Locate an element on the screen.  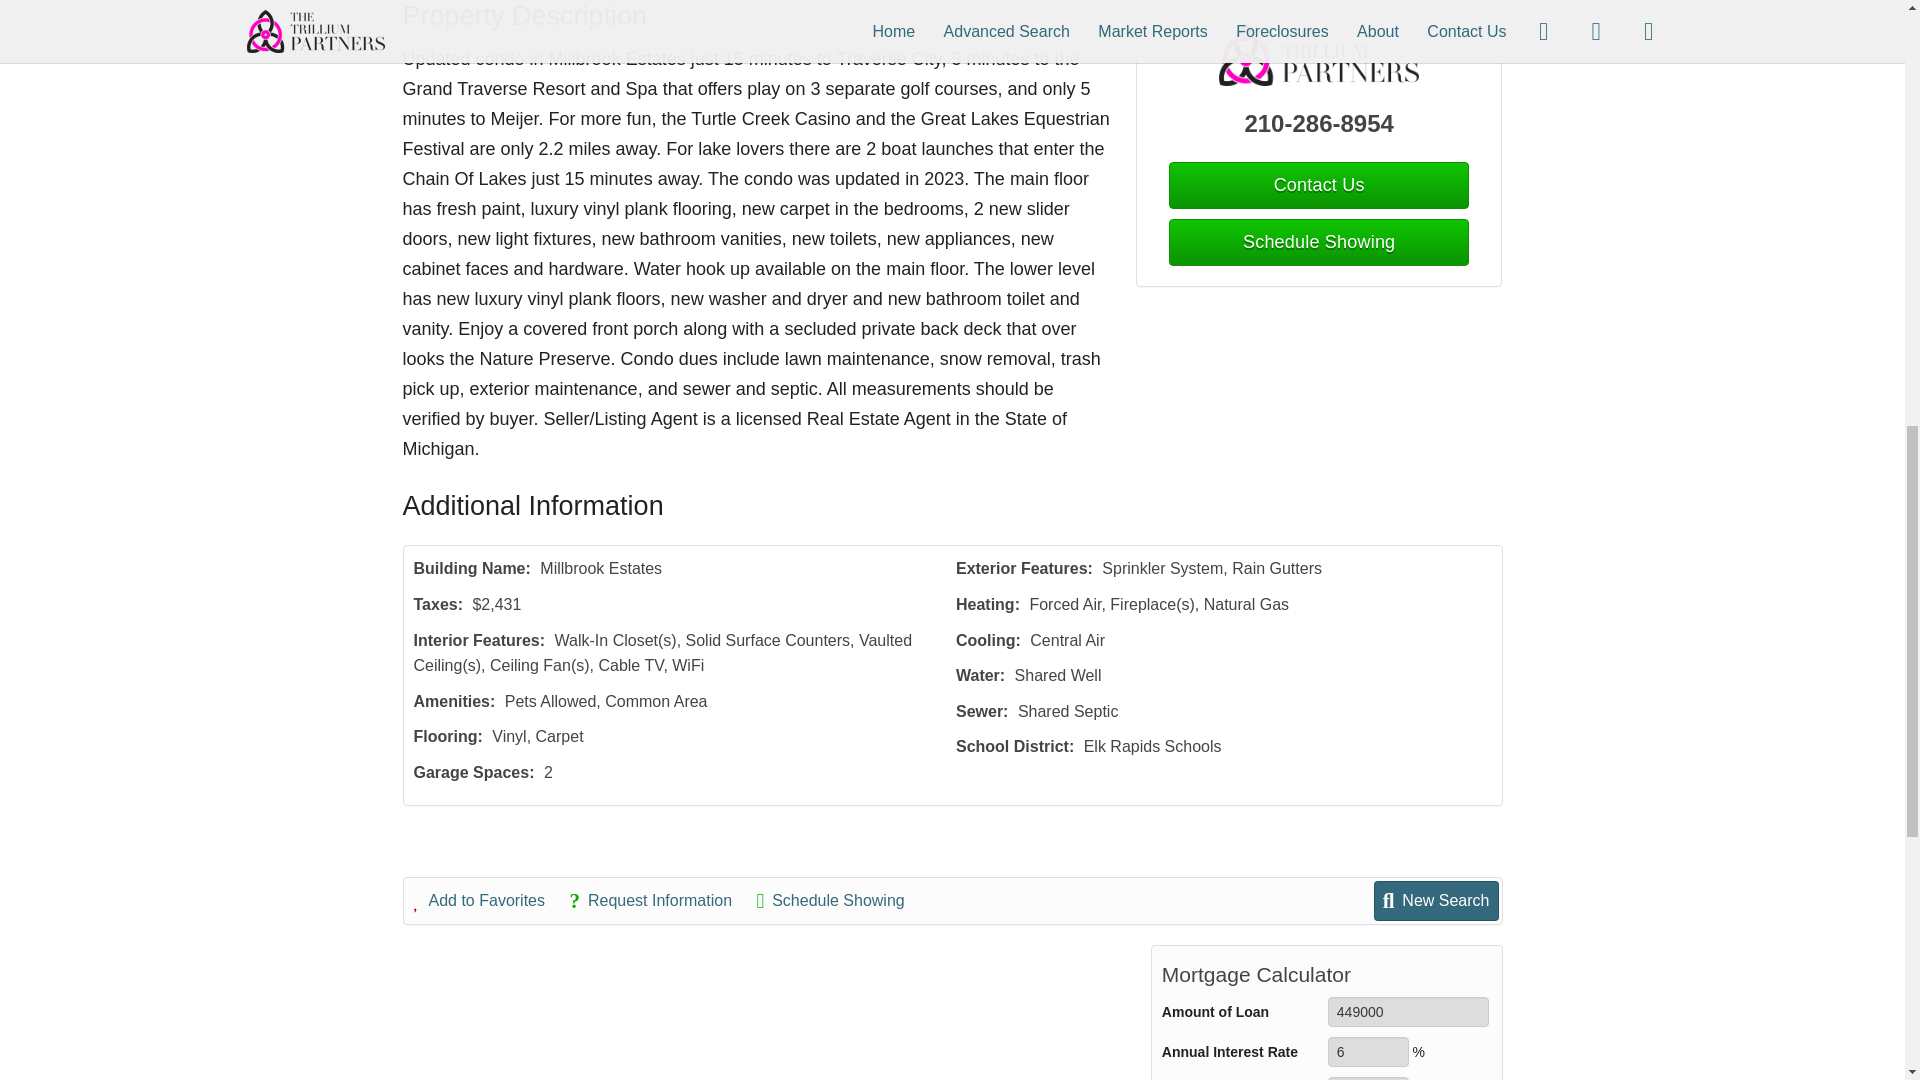
210-286-8954 is located at coordinates (1320, 123).